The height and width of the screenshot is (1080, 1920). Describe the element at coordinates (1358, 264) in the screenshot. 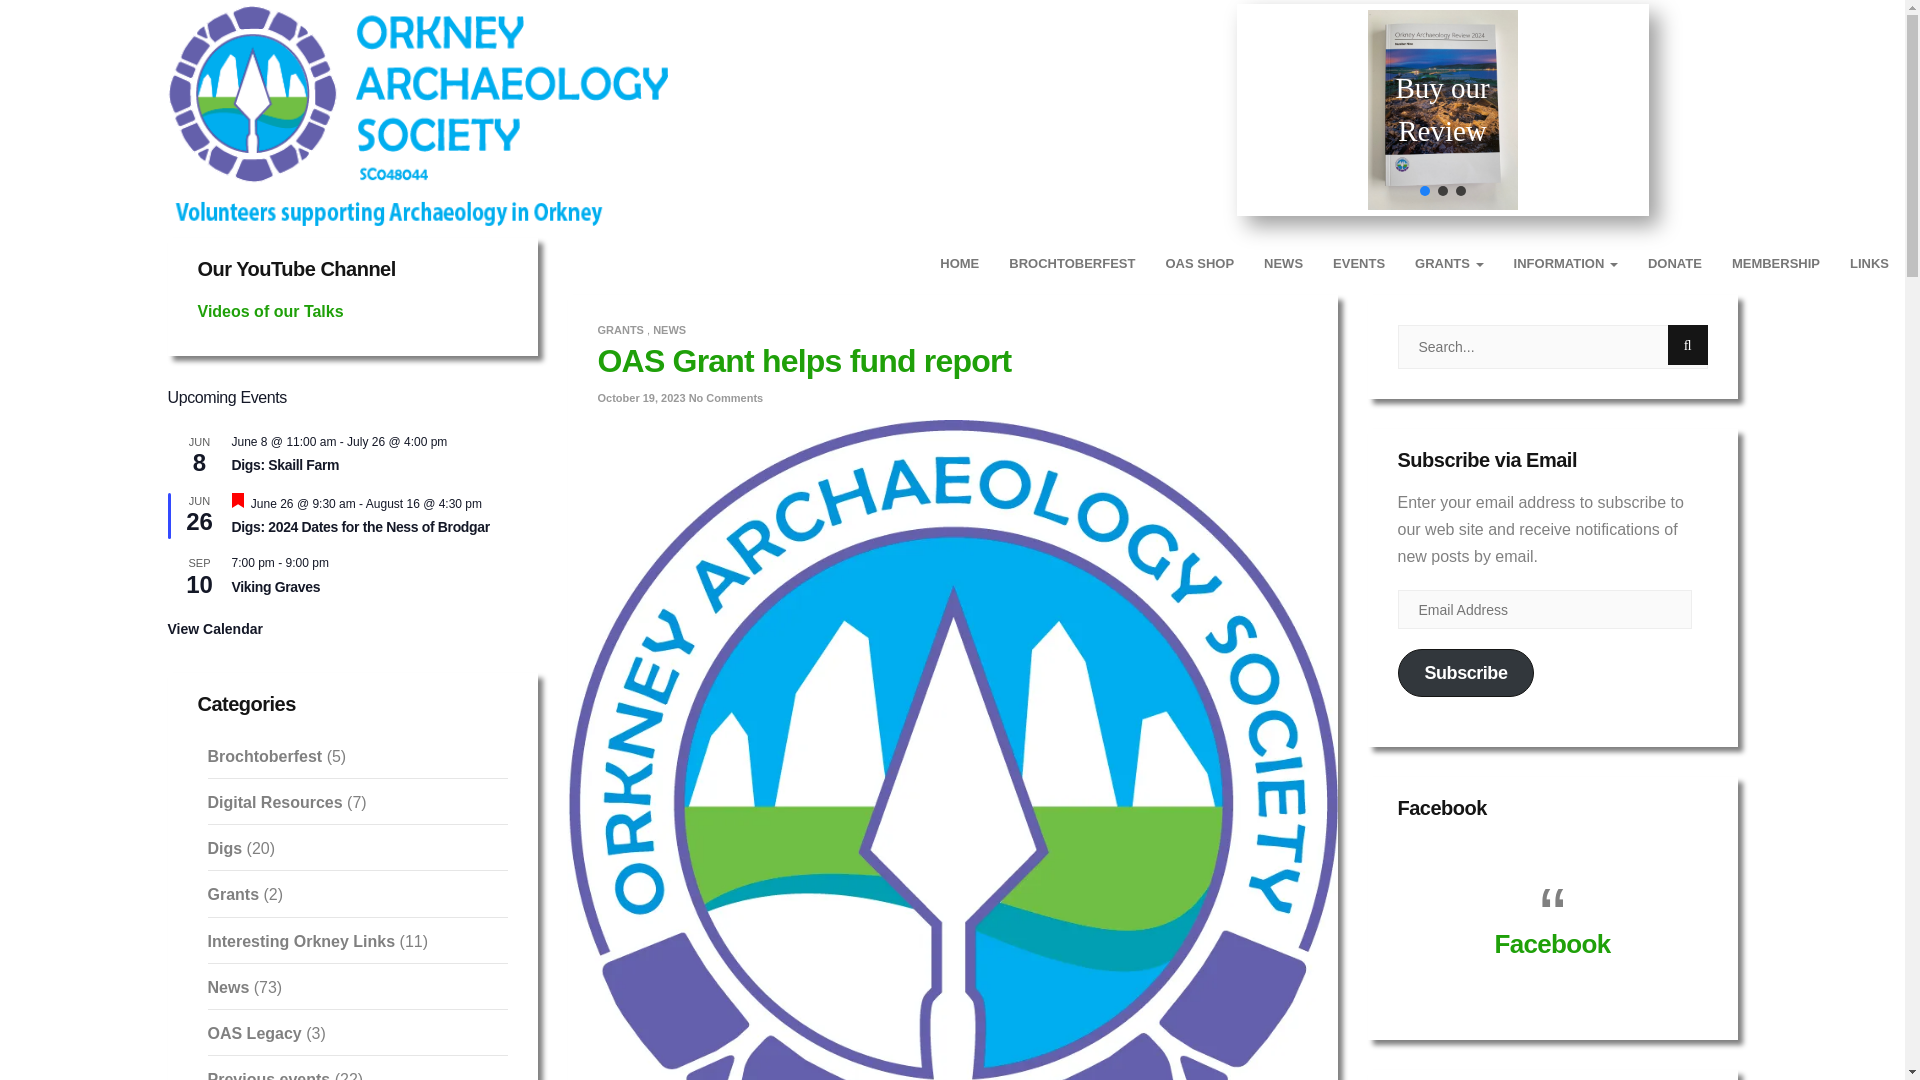

I see `EVENTS` at that location.